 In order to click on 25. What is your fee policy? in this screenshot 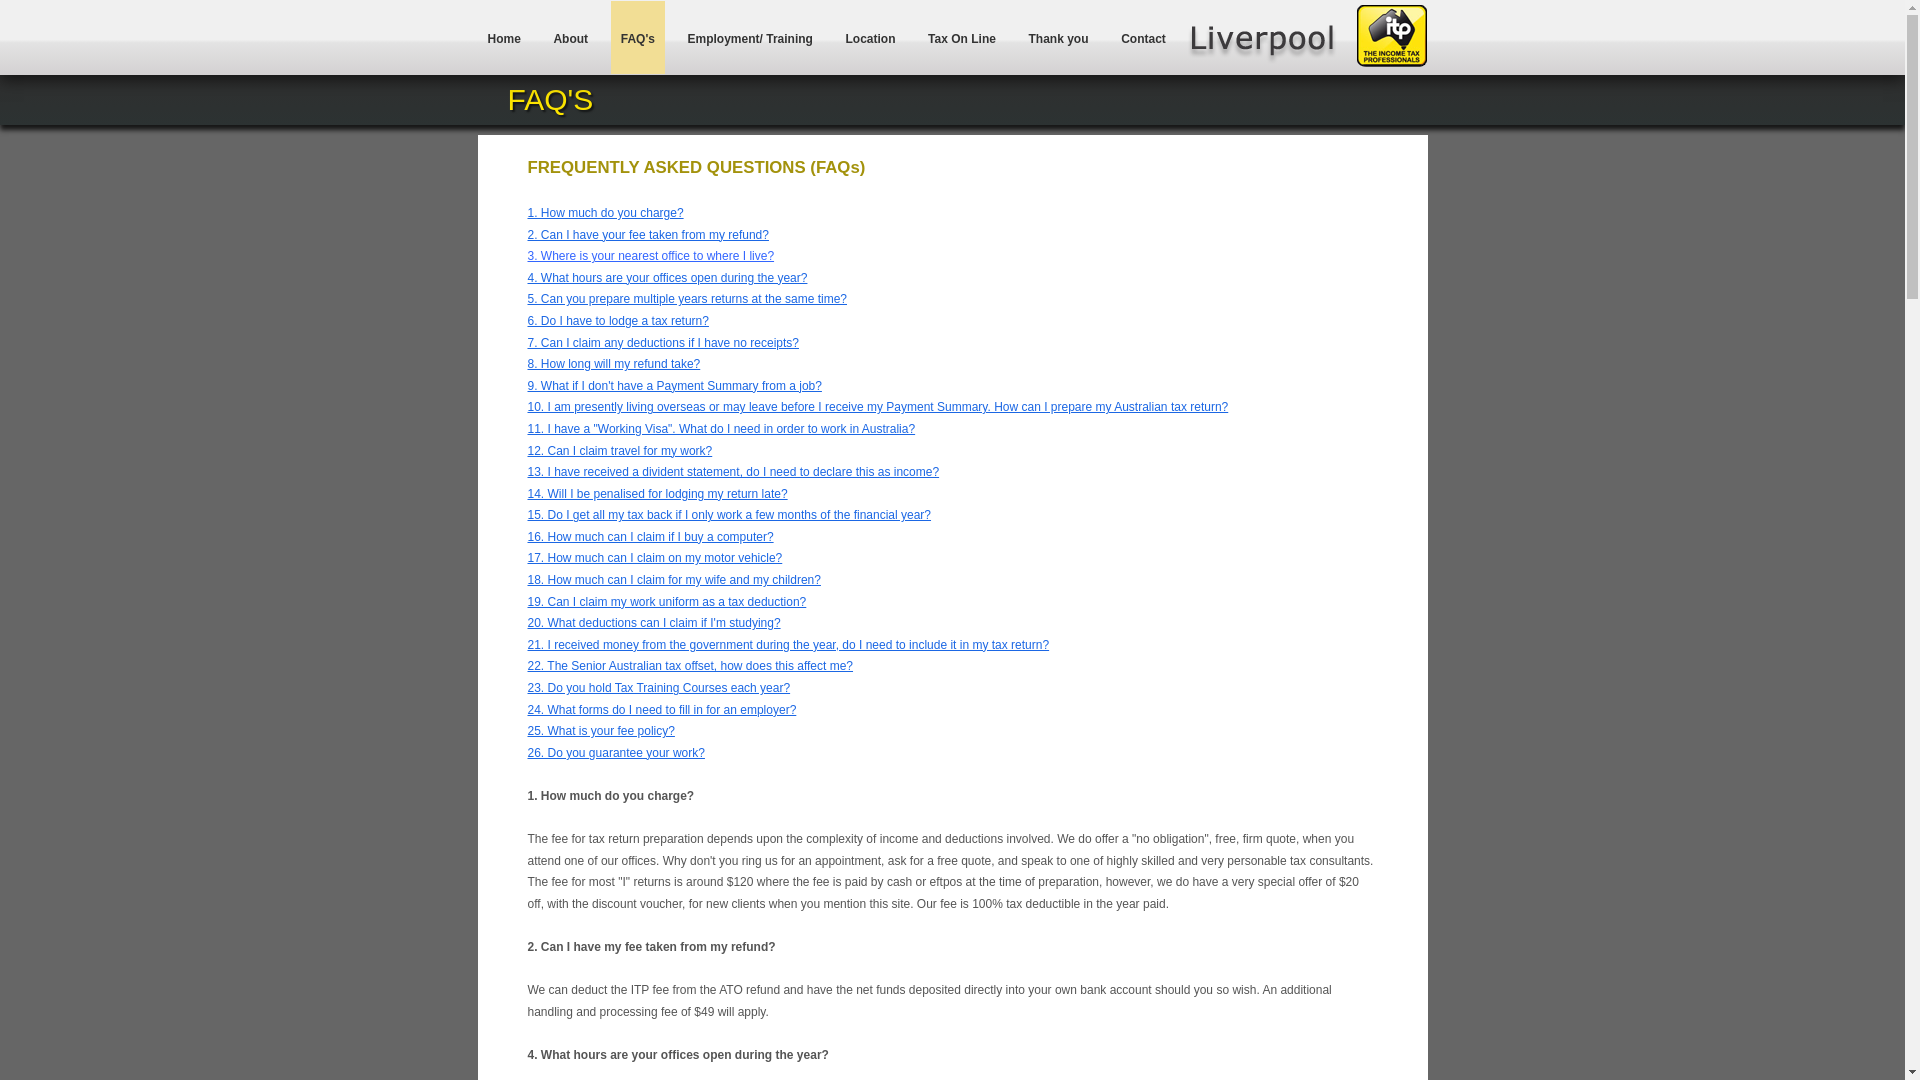, I will do `click(602, 731)`.